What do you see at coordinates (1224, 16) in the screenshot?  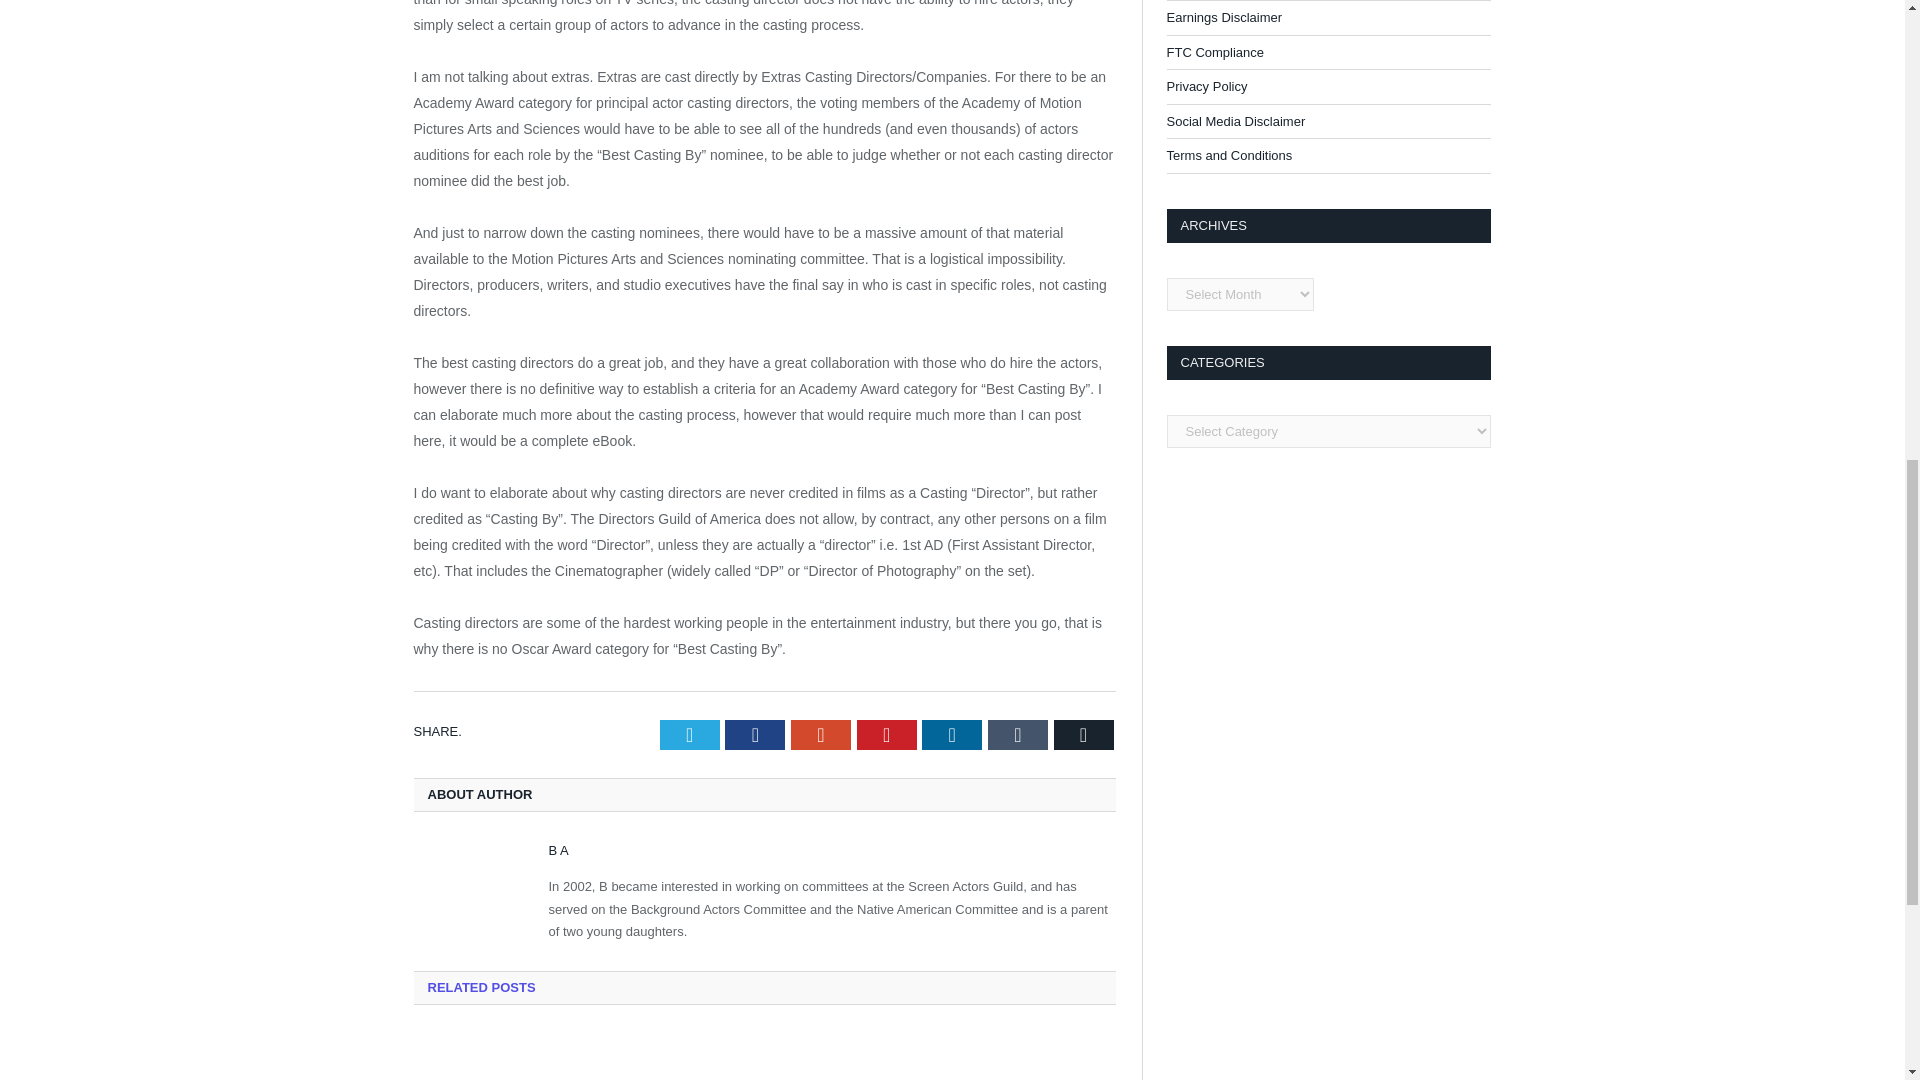 I see `Earnings Disclaimer` at bounding box center [1224, 16].